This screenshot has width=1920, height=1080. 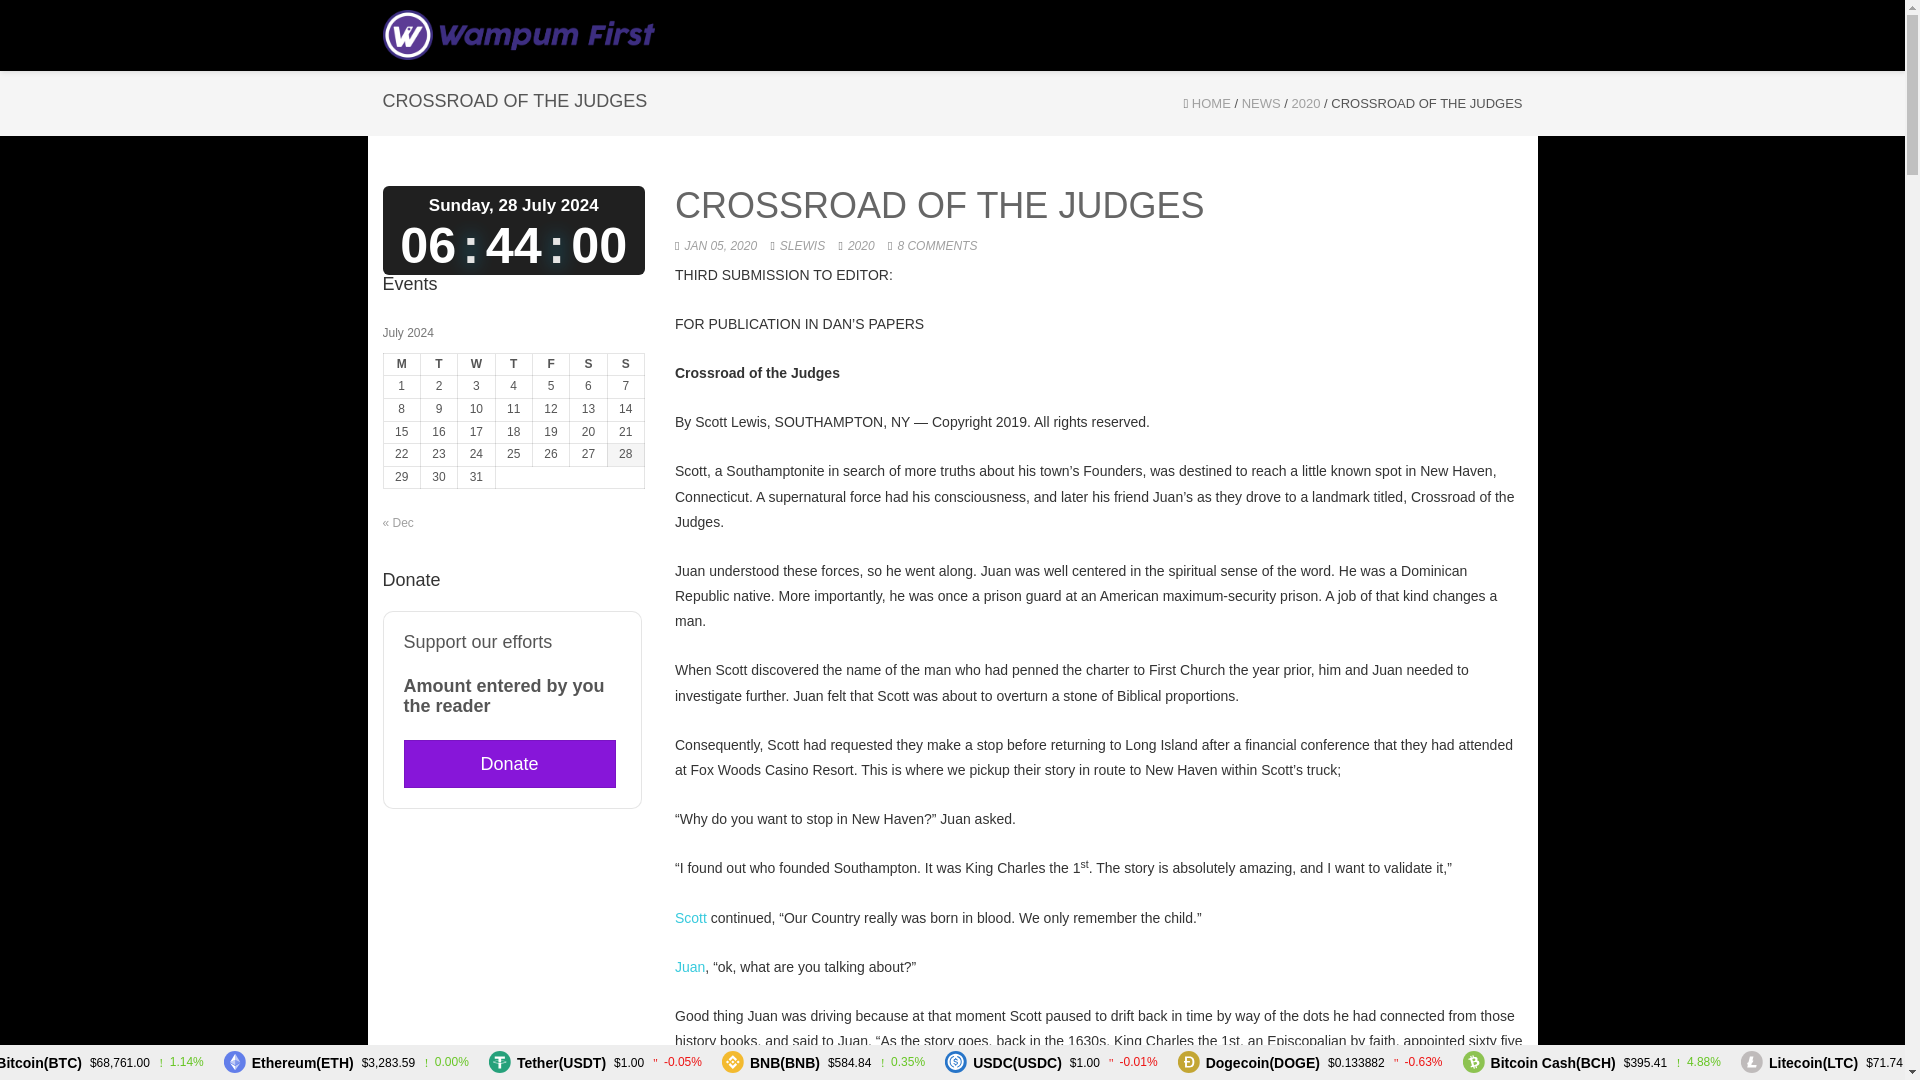 I want to click on 2020, so click(x=1306, y=104).